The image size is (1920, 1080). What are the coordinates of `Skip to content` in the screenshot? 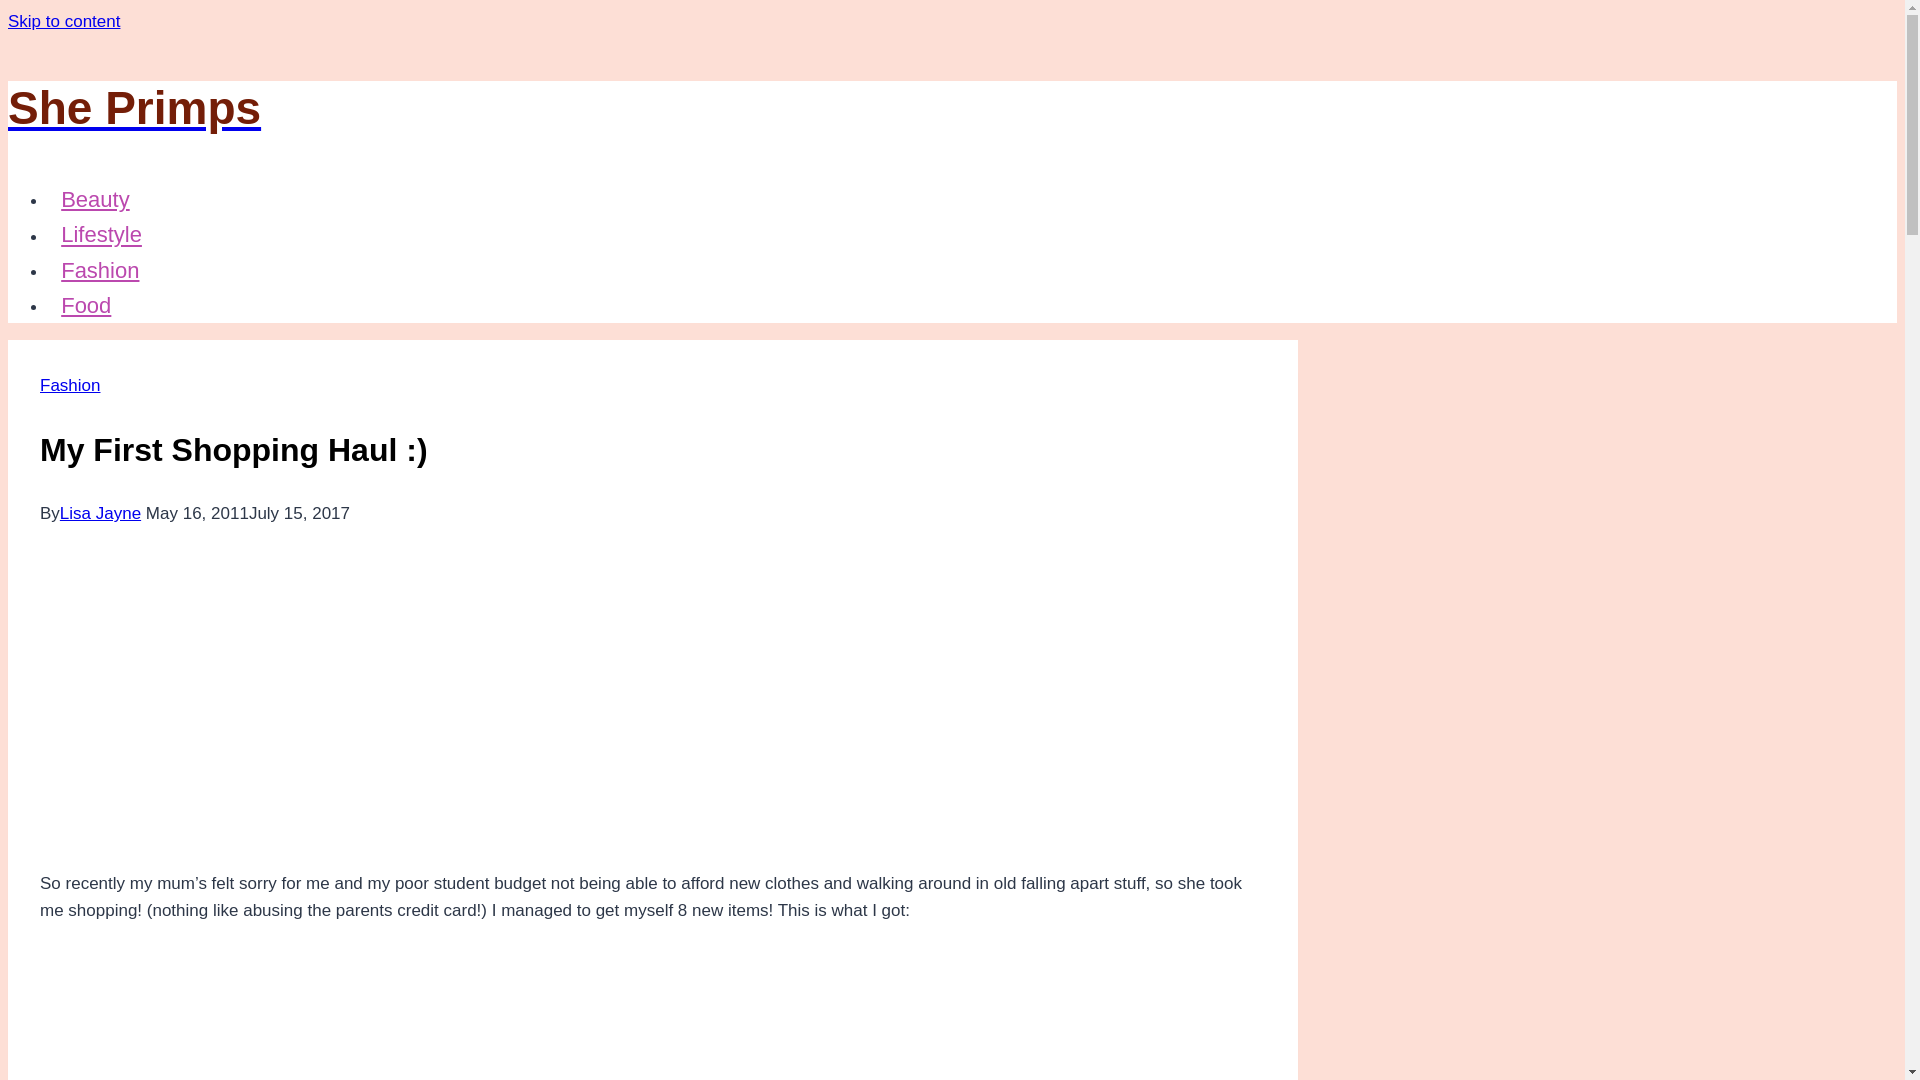 It's located at (63, 21).